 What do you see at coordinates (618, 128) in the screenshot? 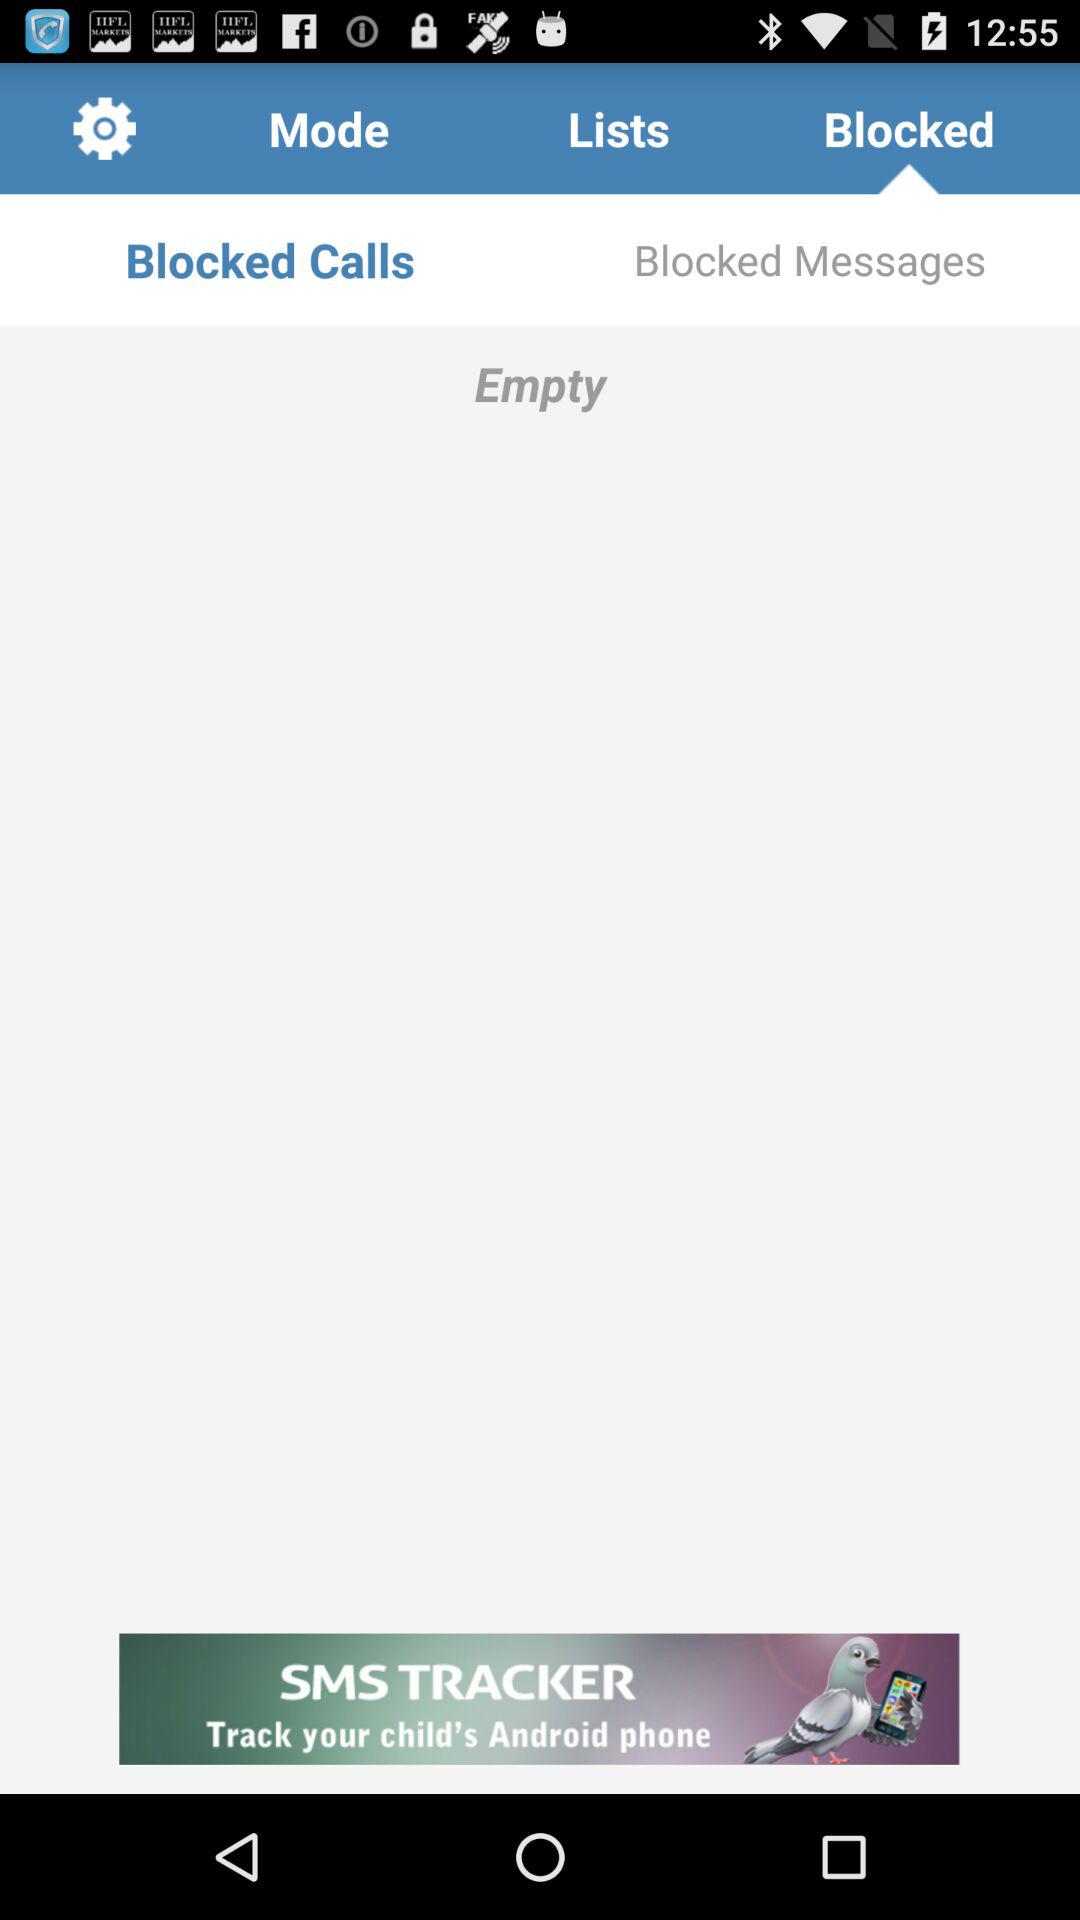
I see `tap the item to the left of blocked item` at bounding box center [618, 128].